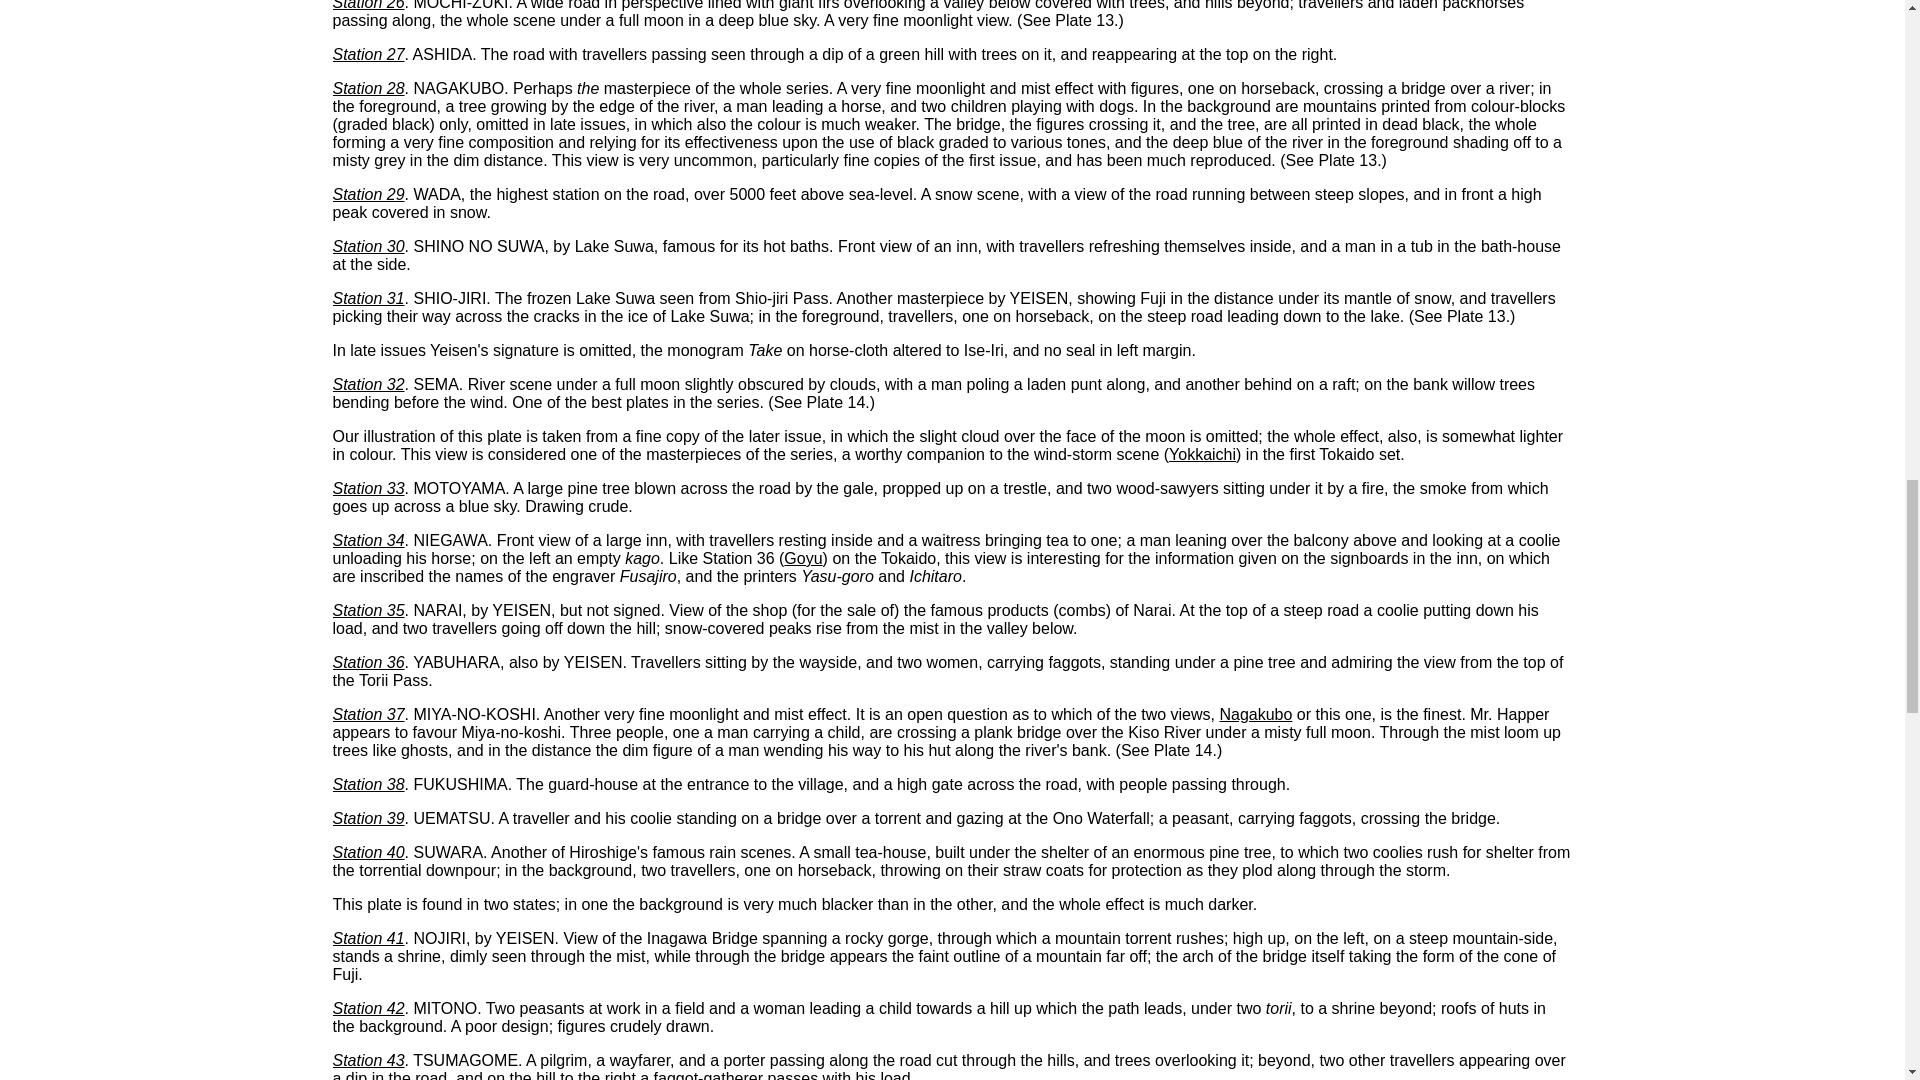  What do you see at coordinates (368, 246) in the screenshot?
I see `Station 30` at bounding box center [368, 246].